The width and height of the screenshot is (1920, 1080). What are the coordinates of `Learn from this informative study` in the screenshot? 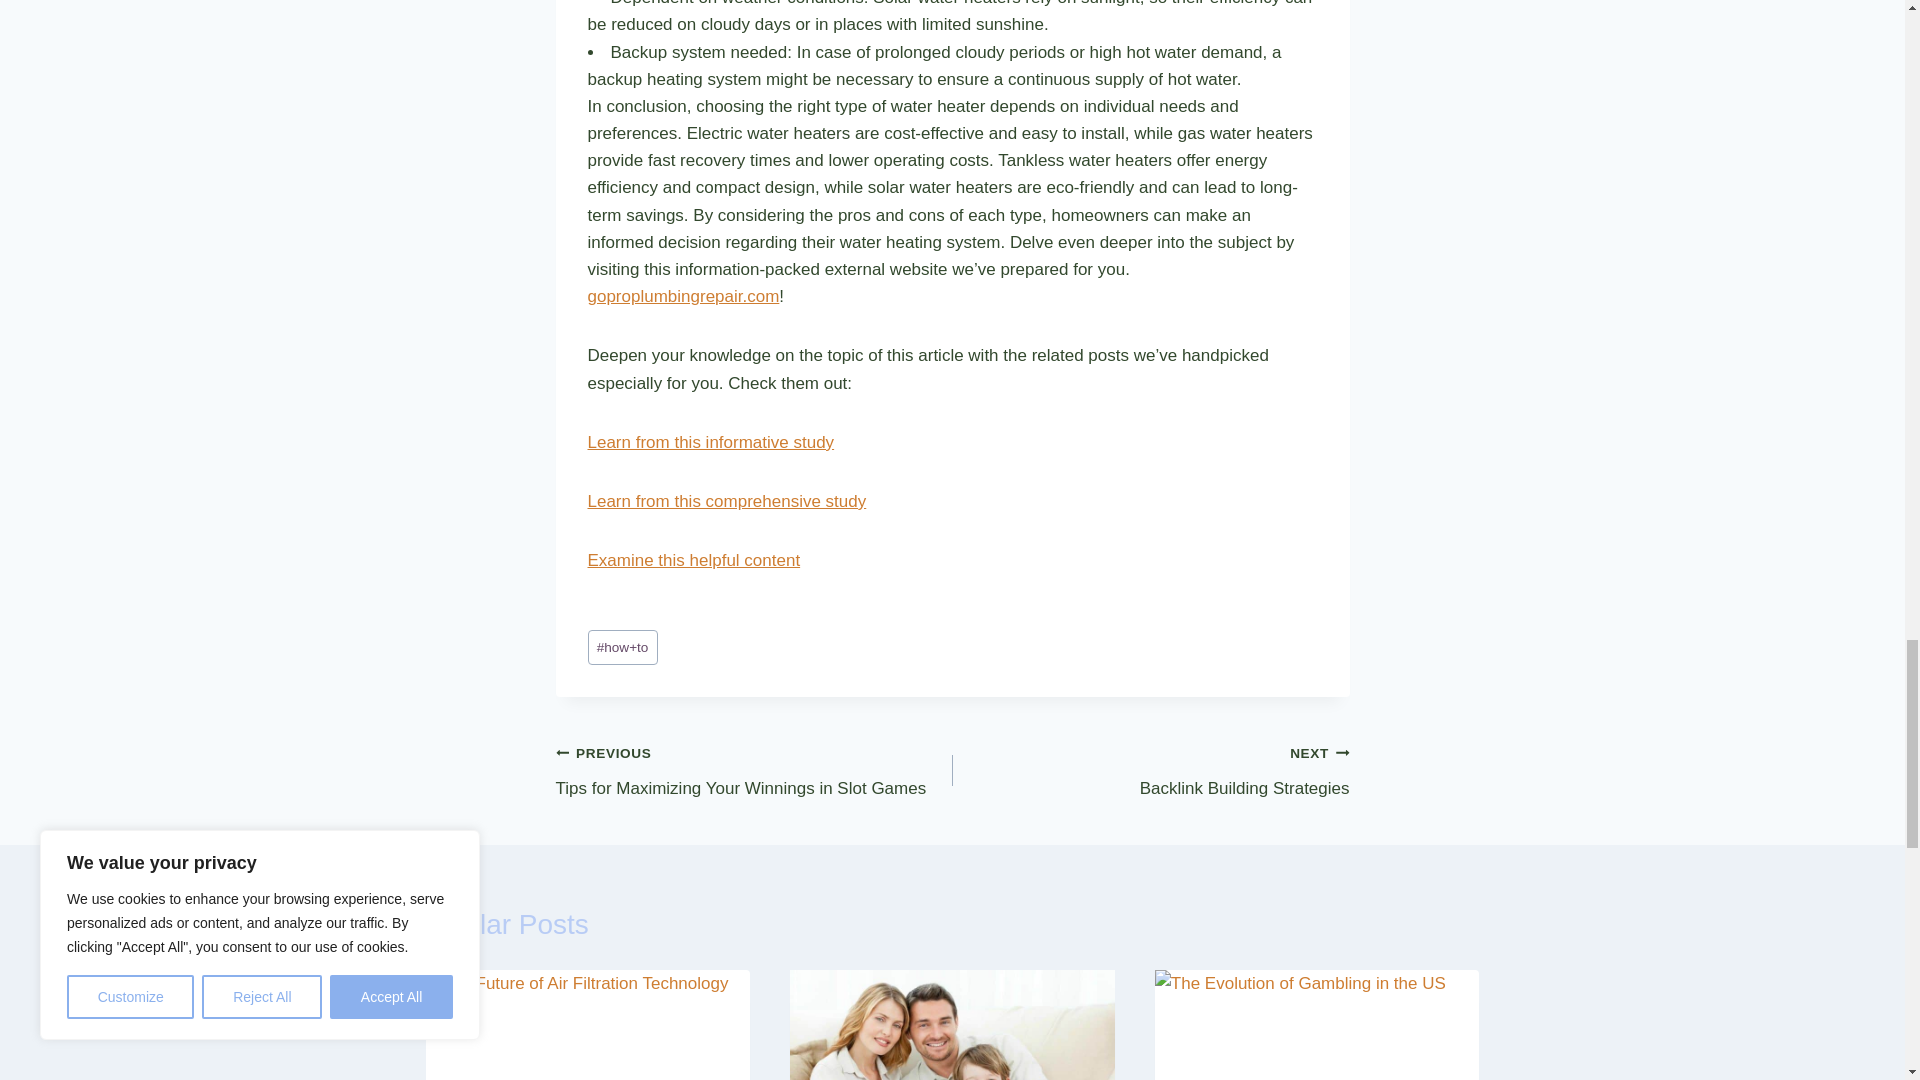 It's located at (754, 770).